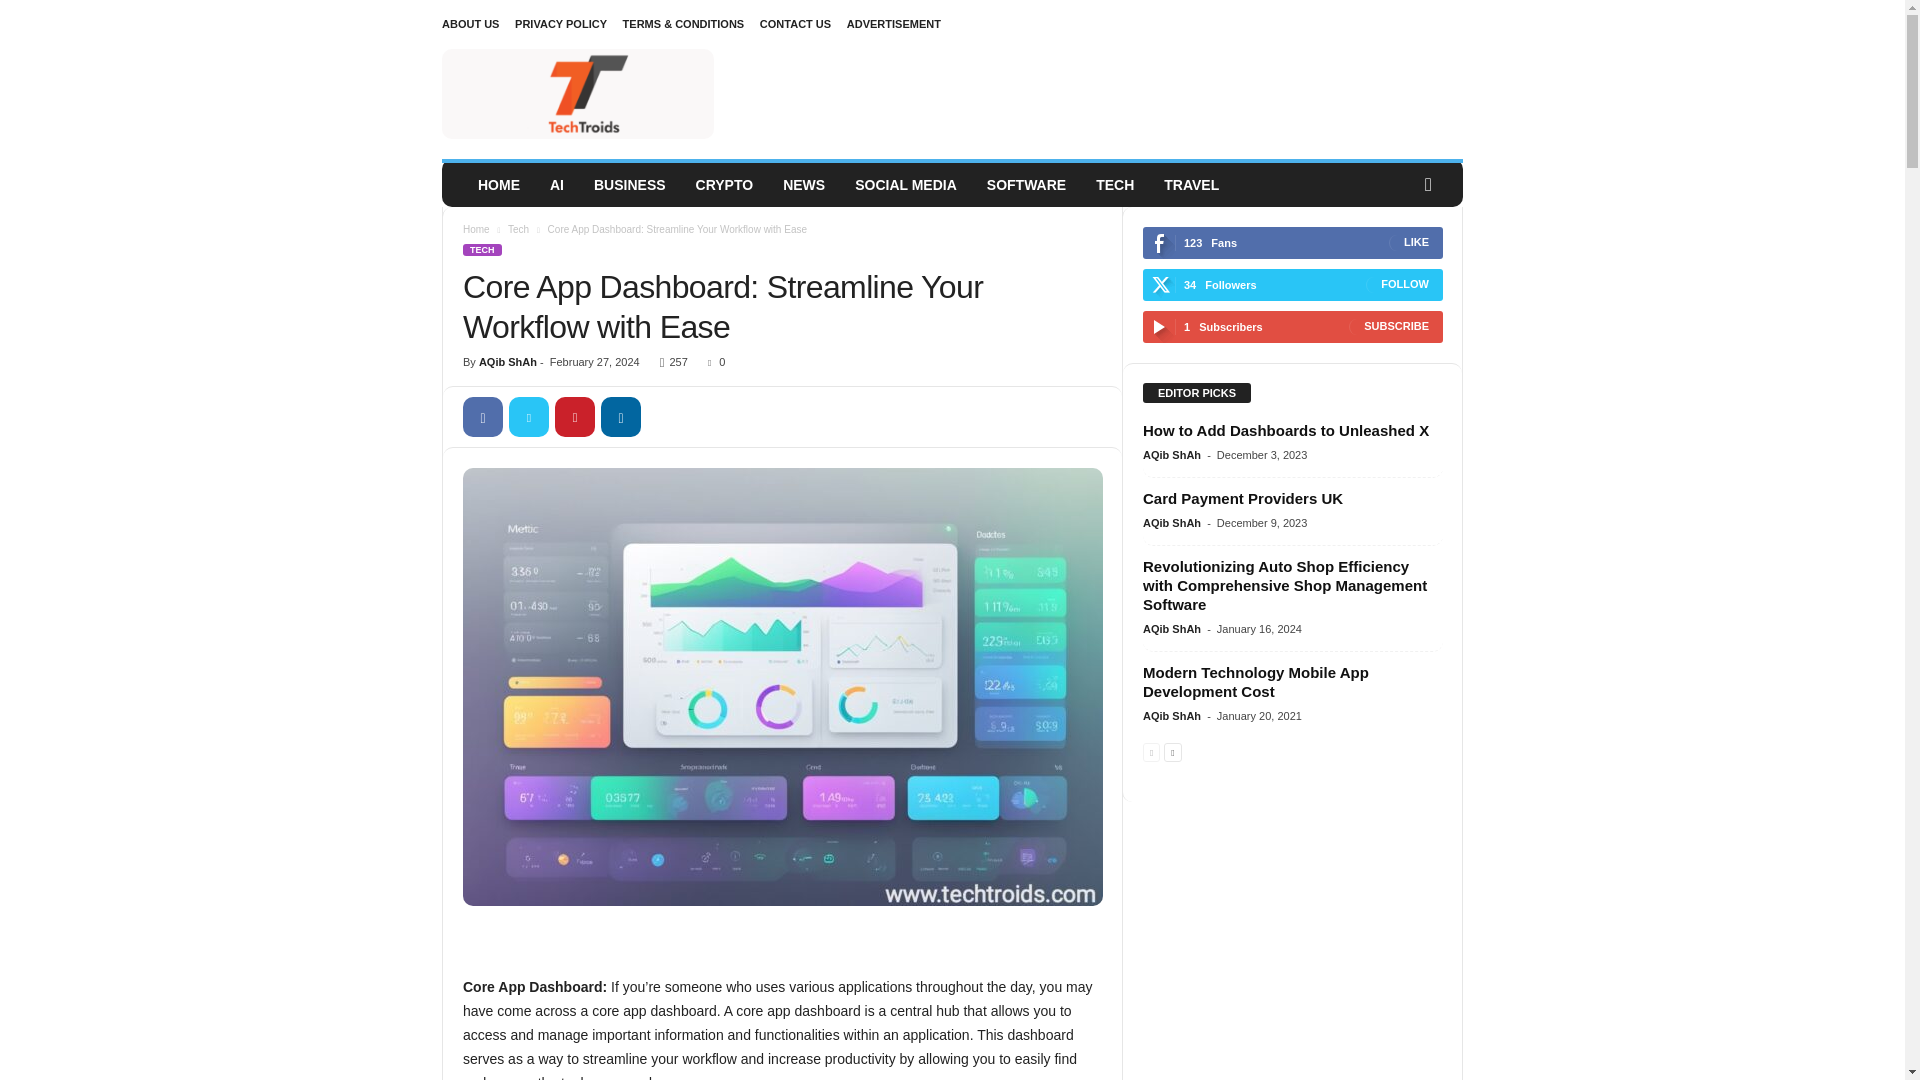 This screenshot has height=1080, width=1920. What do you see at coordinates (804, 185) in the screenshot?
I see `NEWS` at bounding box center [804, 185].